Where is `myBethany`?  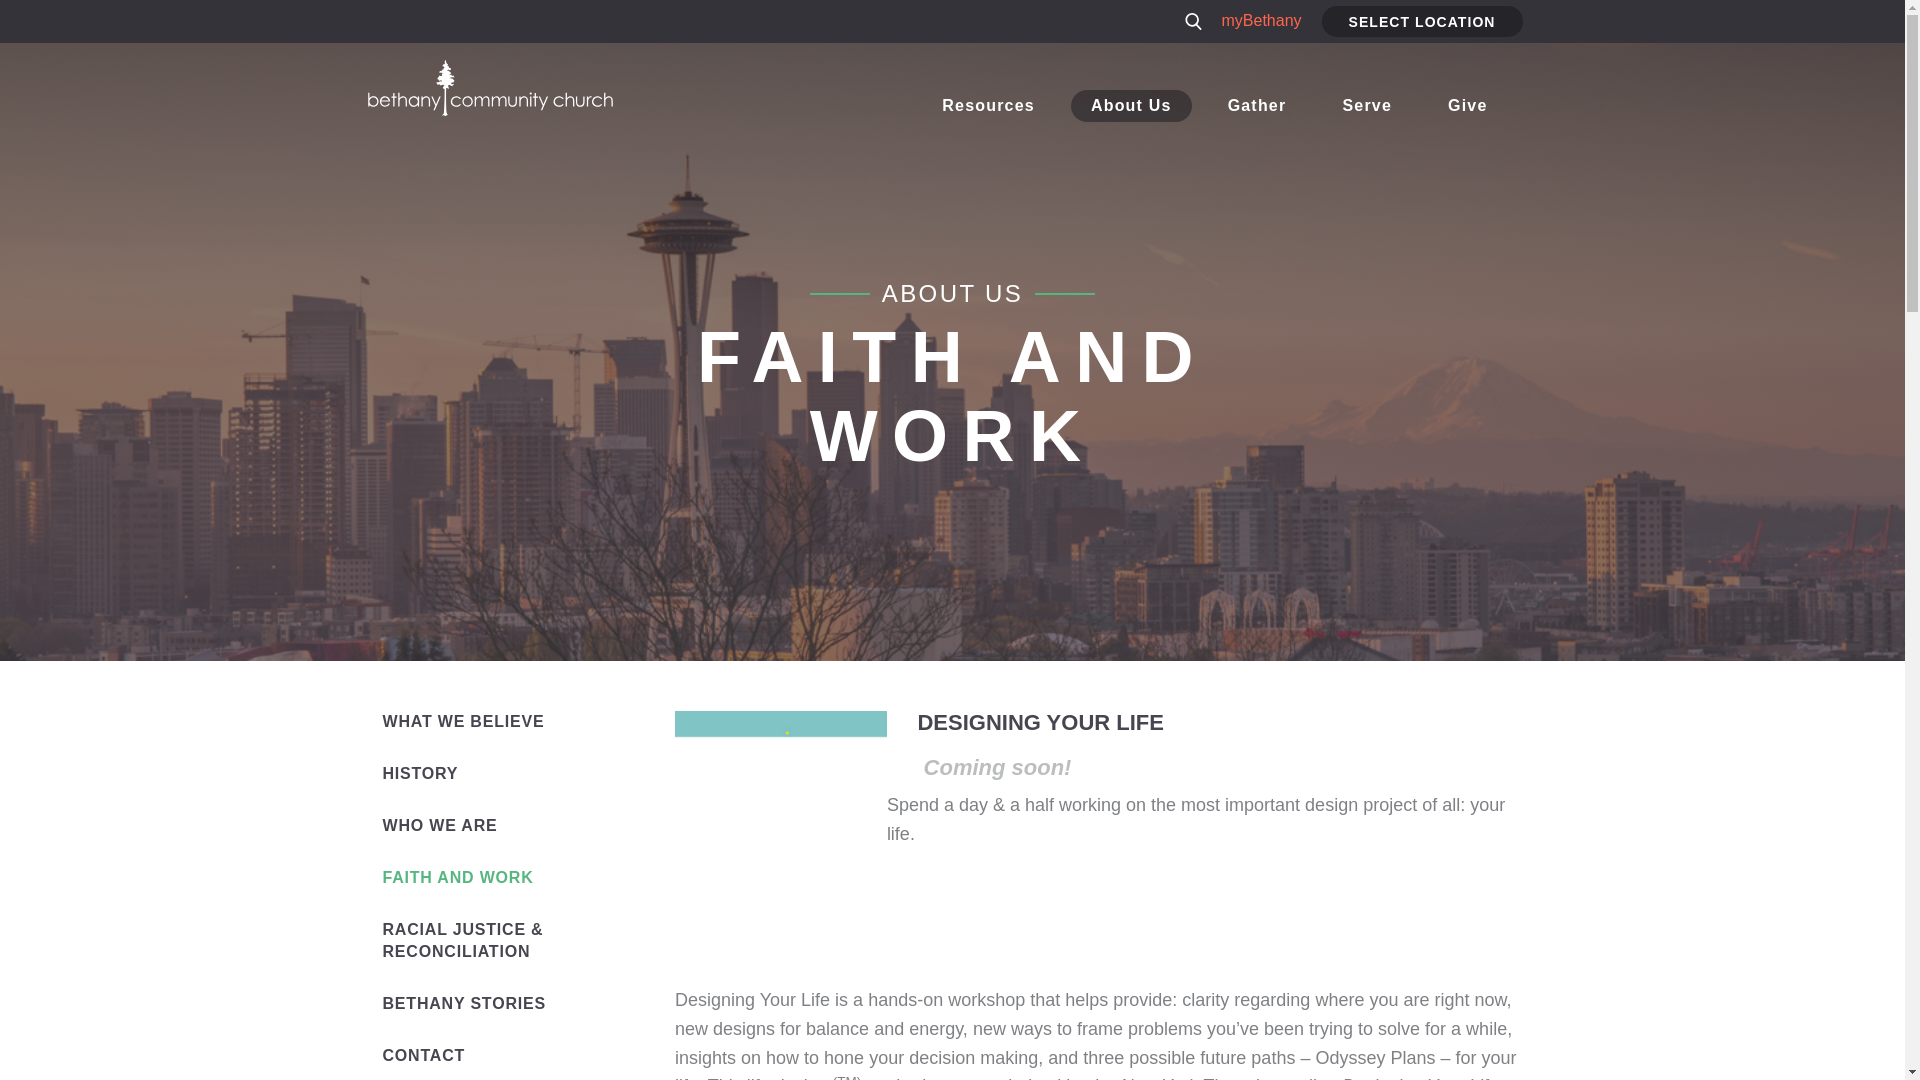 myBethany is located at coordinates (1261, 21).